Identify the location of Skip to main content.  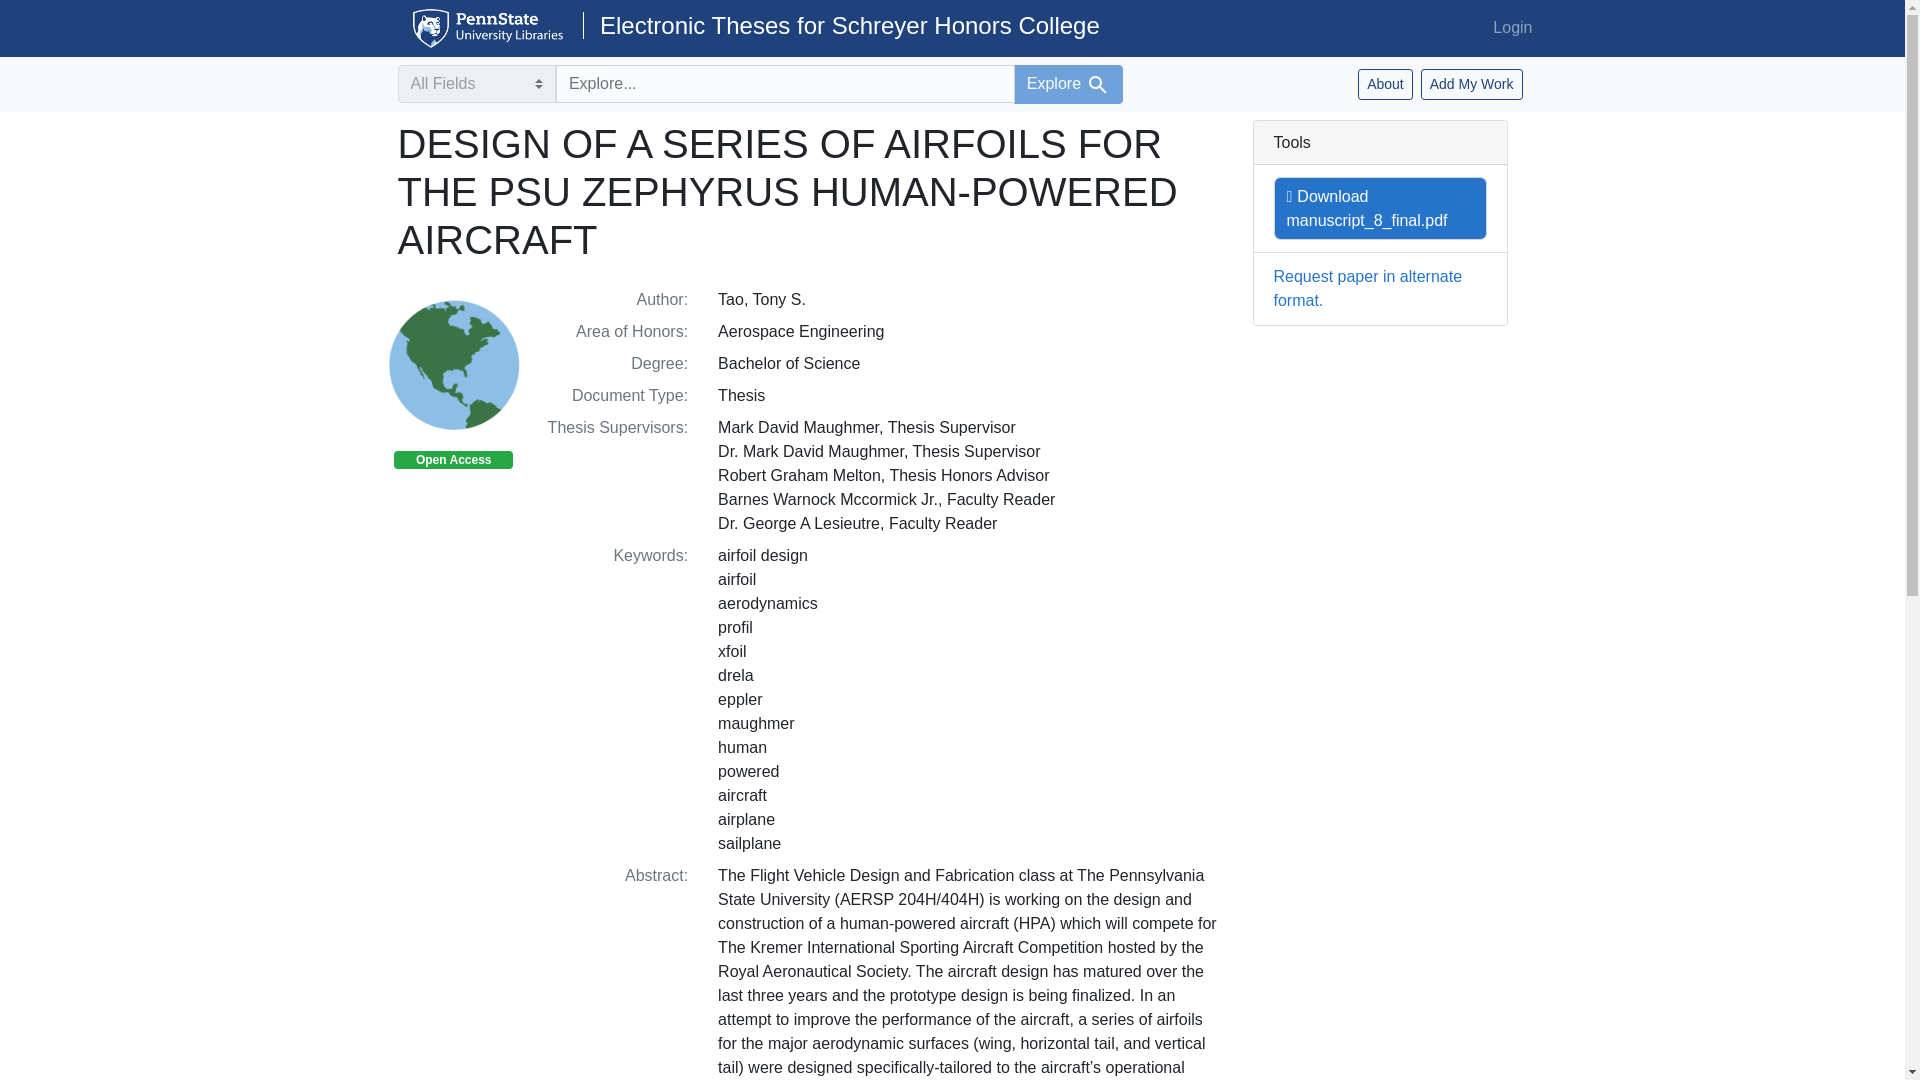
(52, 12).